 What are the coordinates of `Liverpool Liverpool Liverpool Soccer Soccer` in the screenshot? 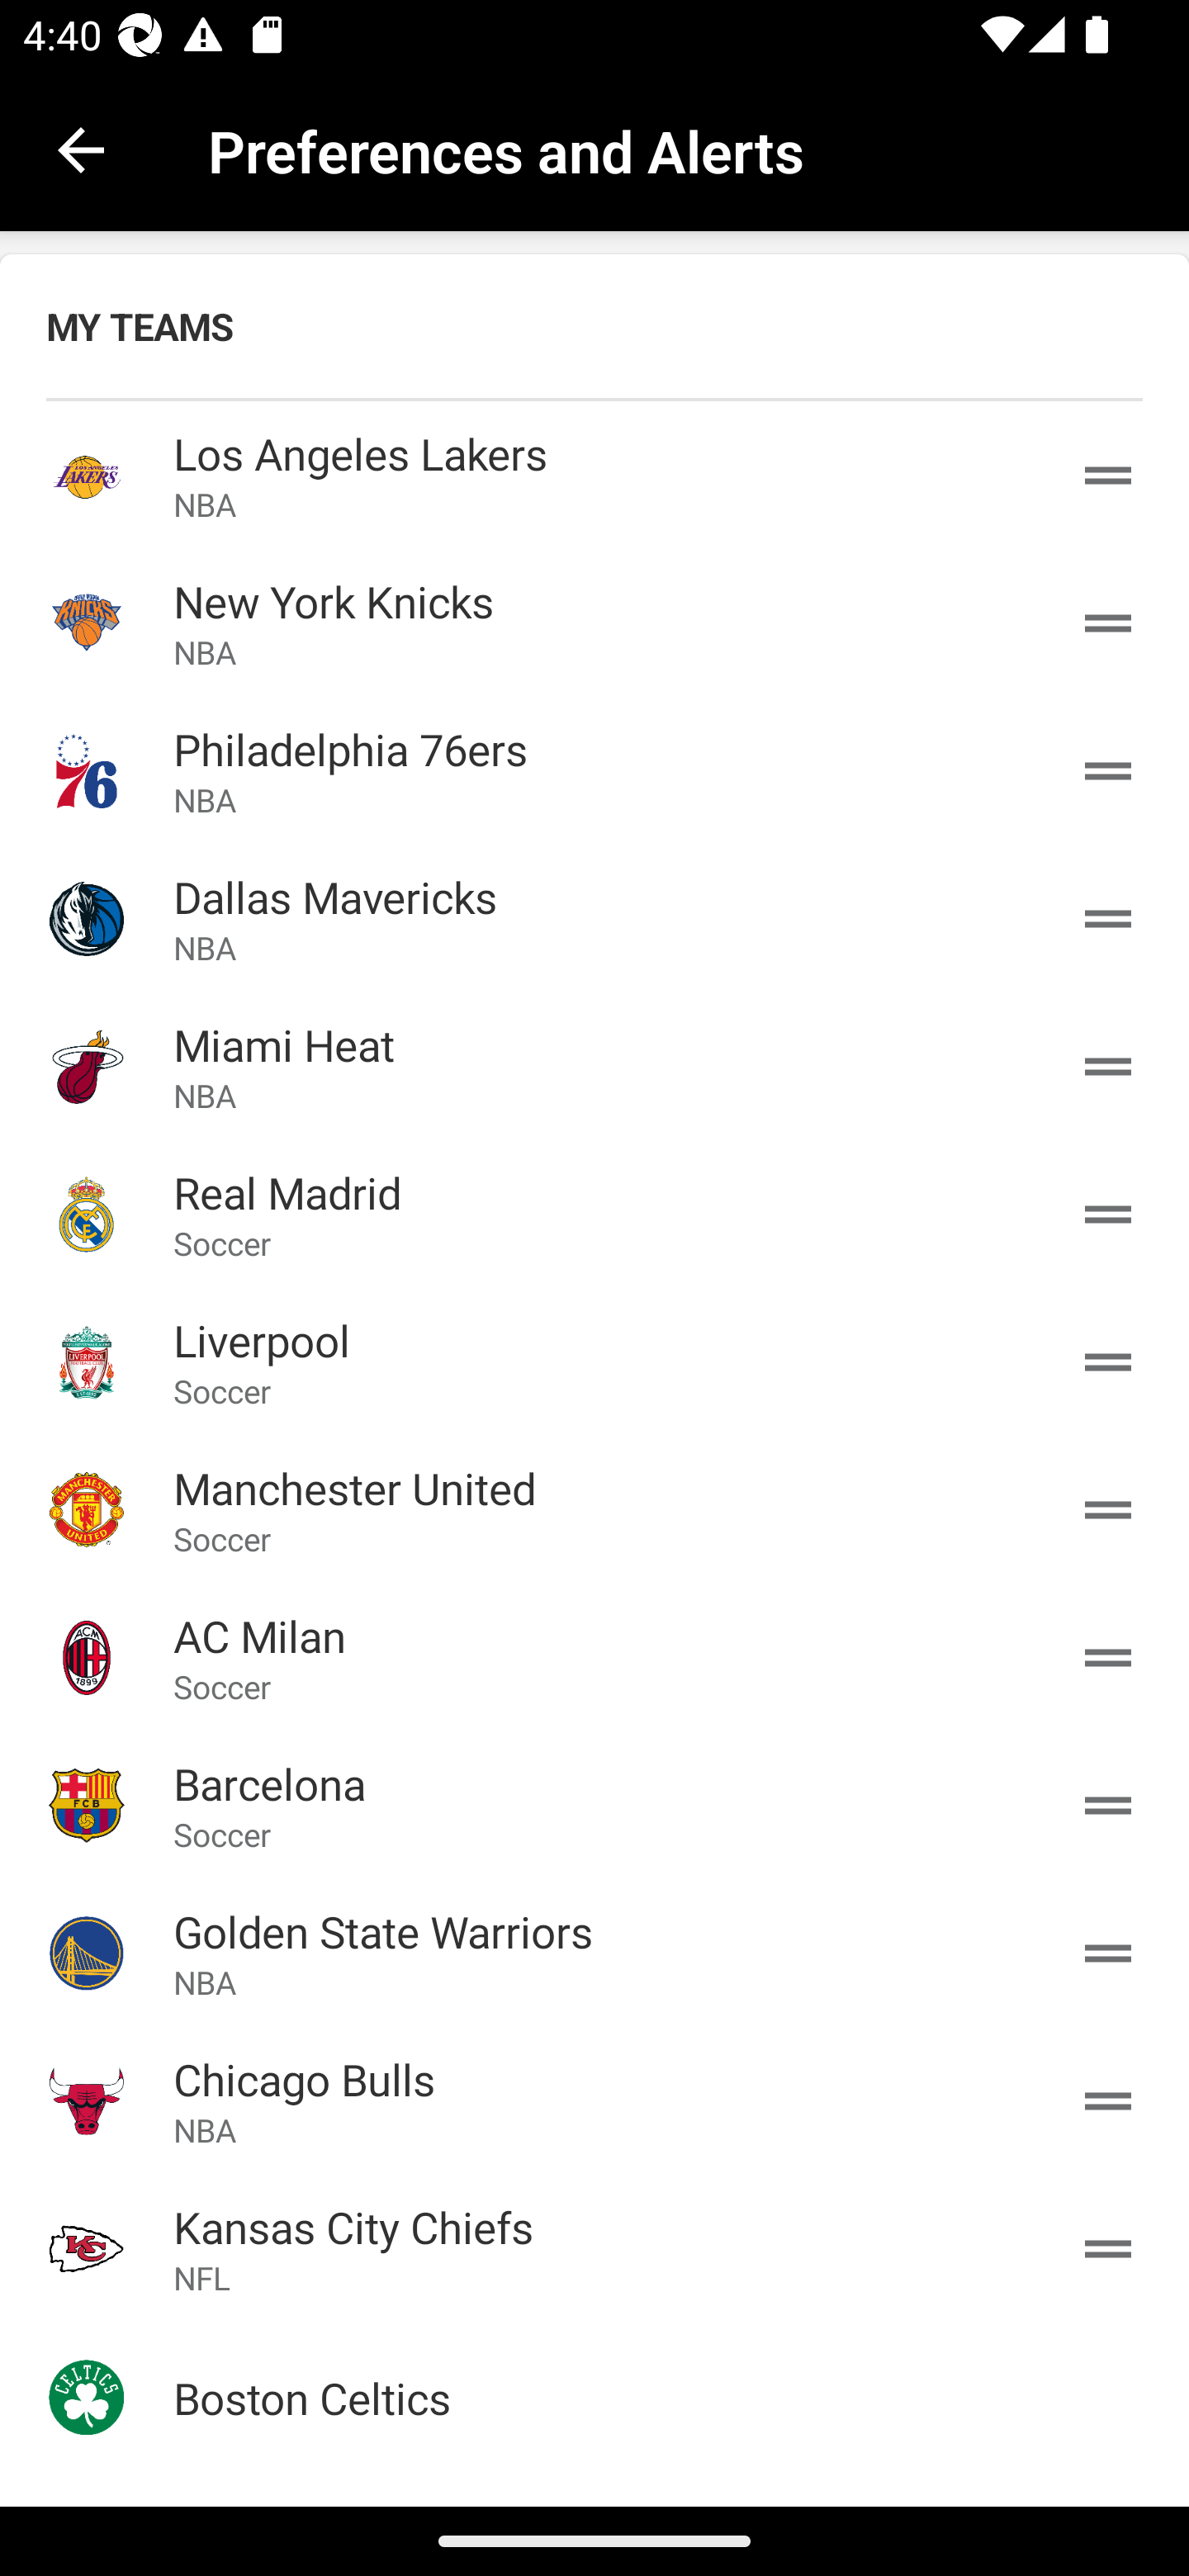 It's located at (594, 1361).